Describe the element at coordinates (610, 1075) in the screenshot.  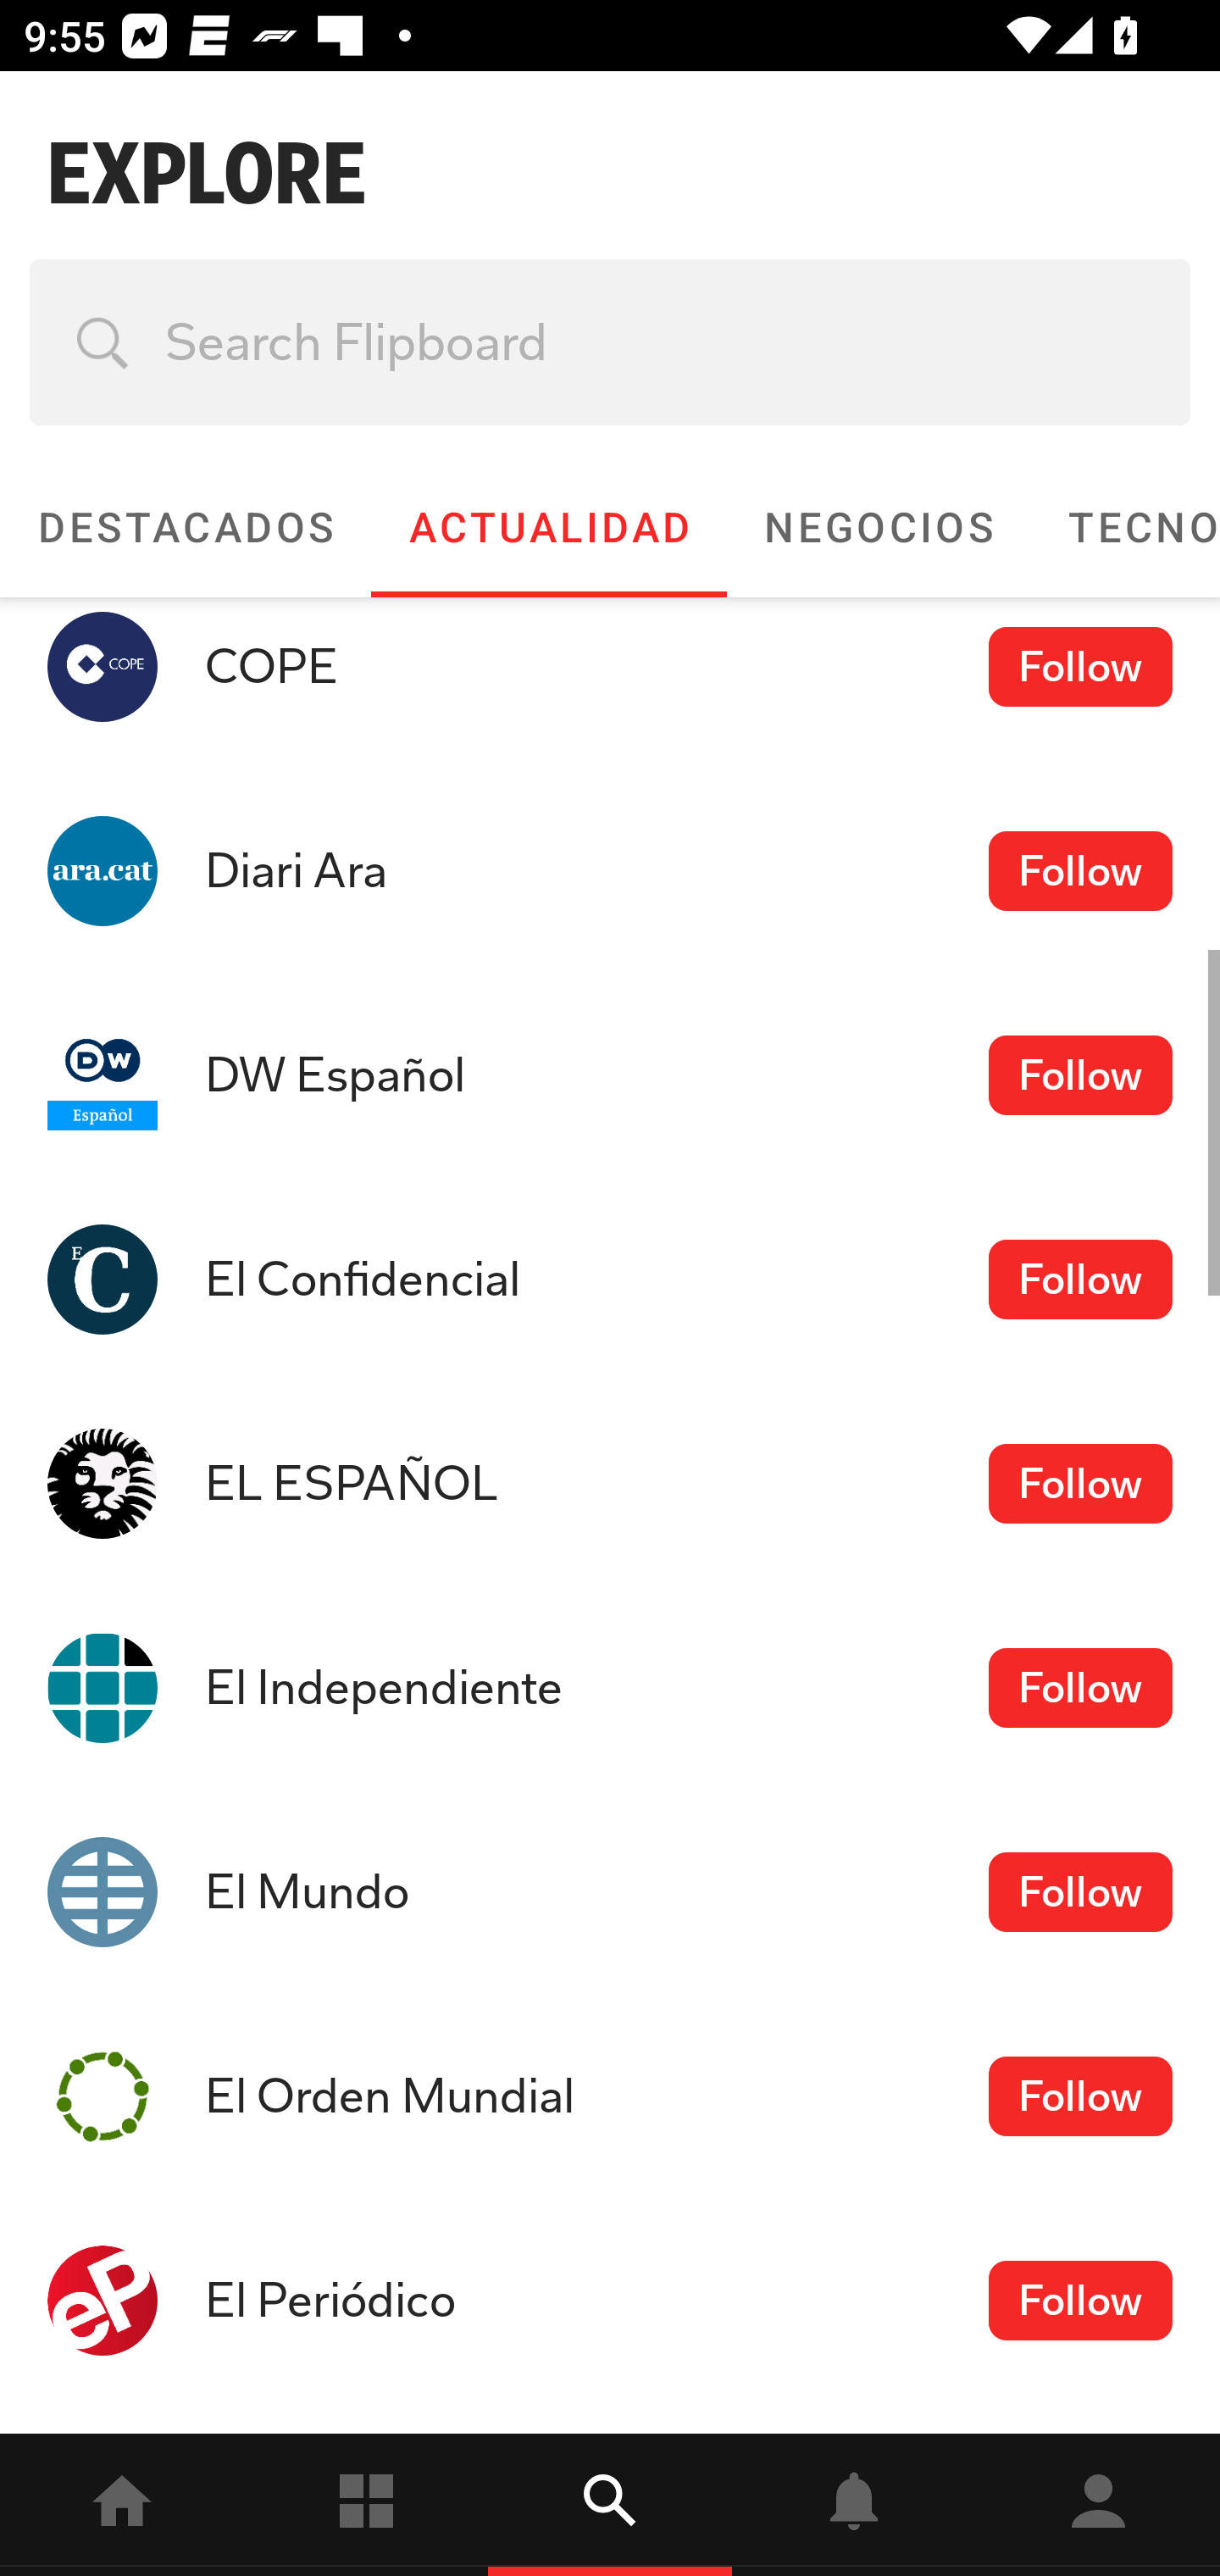
I see `DW Español Follow` at that location.